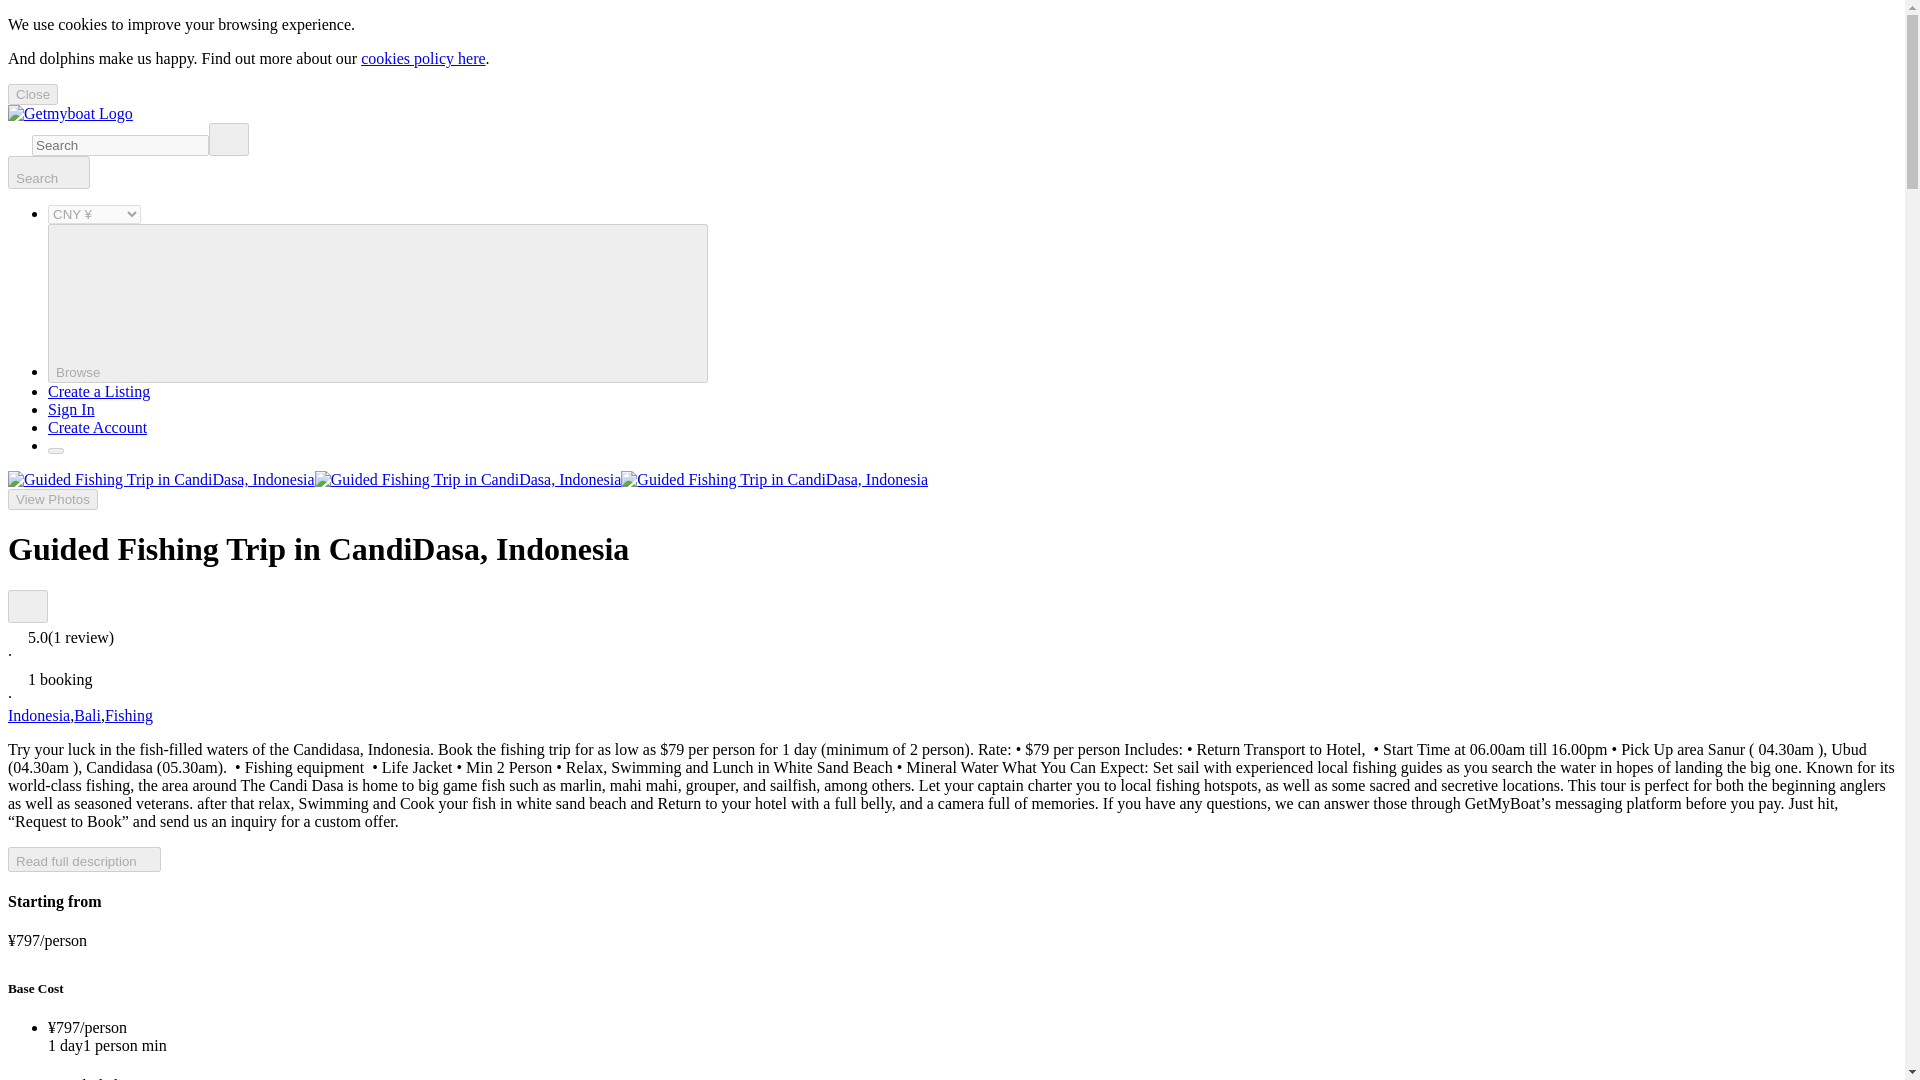 This screenshot has height=1080, width=1920. Describe the element at coordinates (229, 139) in the screenshot. I see `Clear` at that location.